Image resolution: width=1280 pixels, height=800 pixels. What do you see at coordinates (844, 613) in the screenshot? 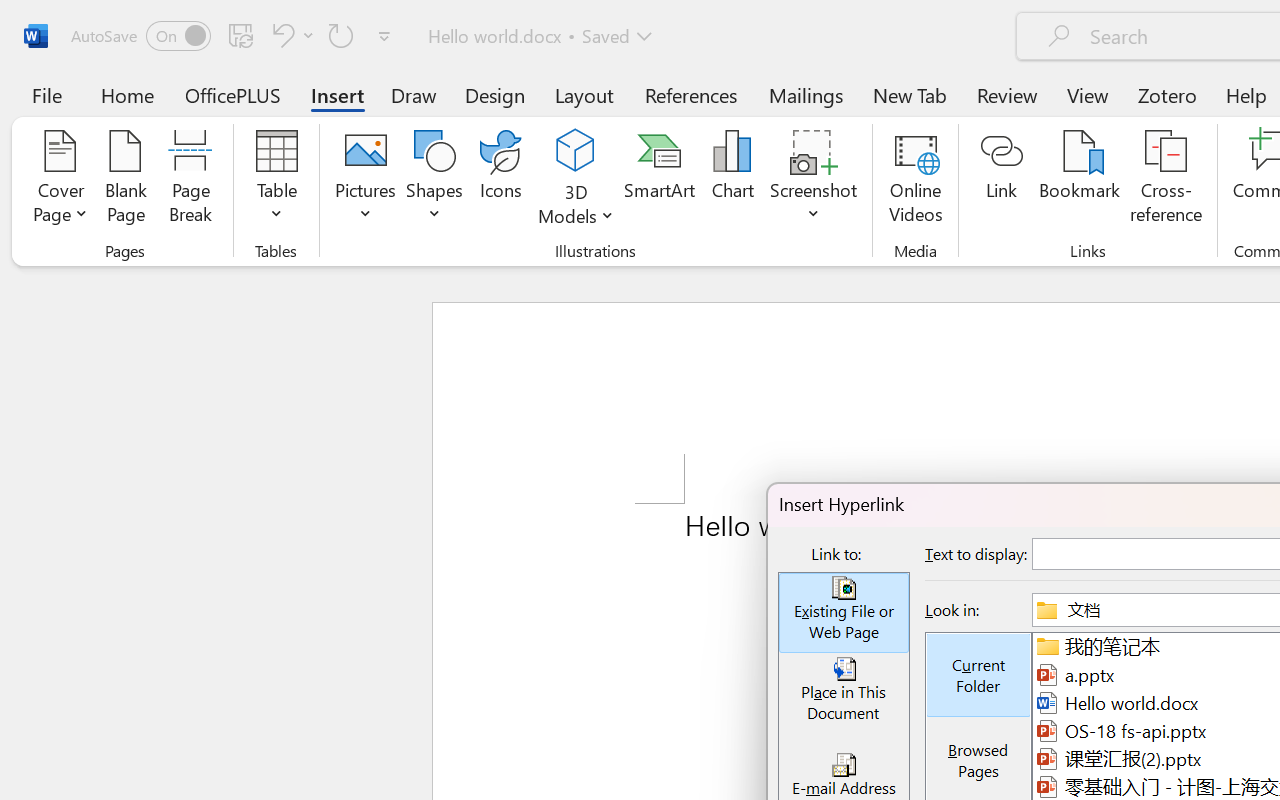
I see `Existing File or Web Page` at bounding box center [844, 613].